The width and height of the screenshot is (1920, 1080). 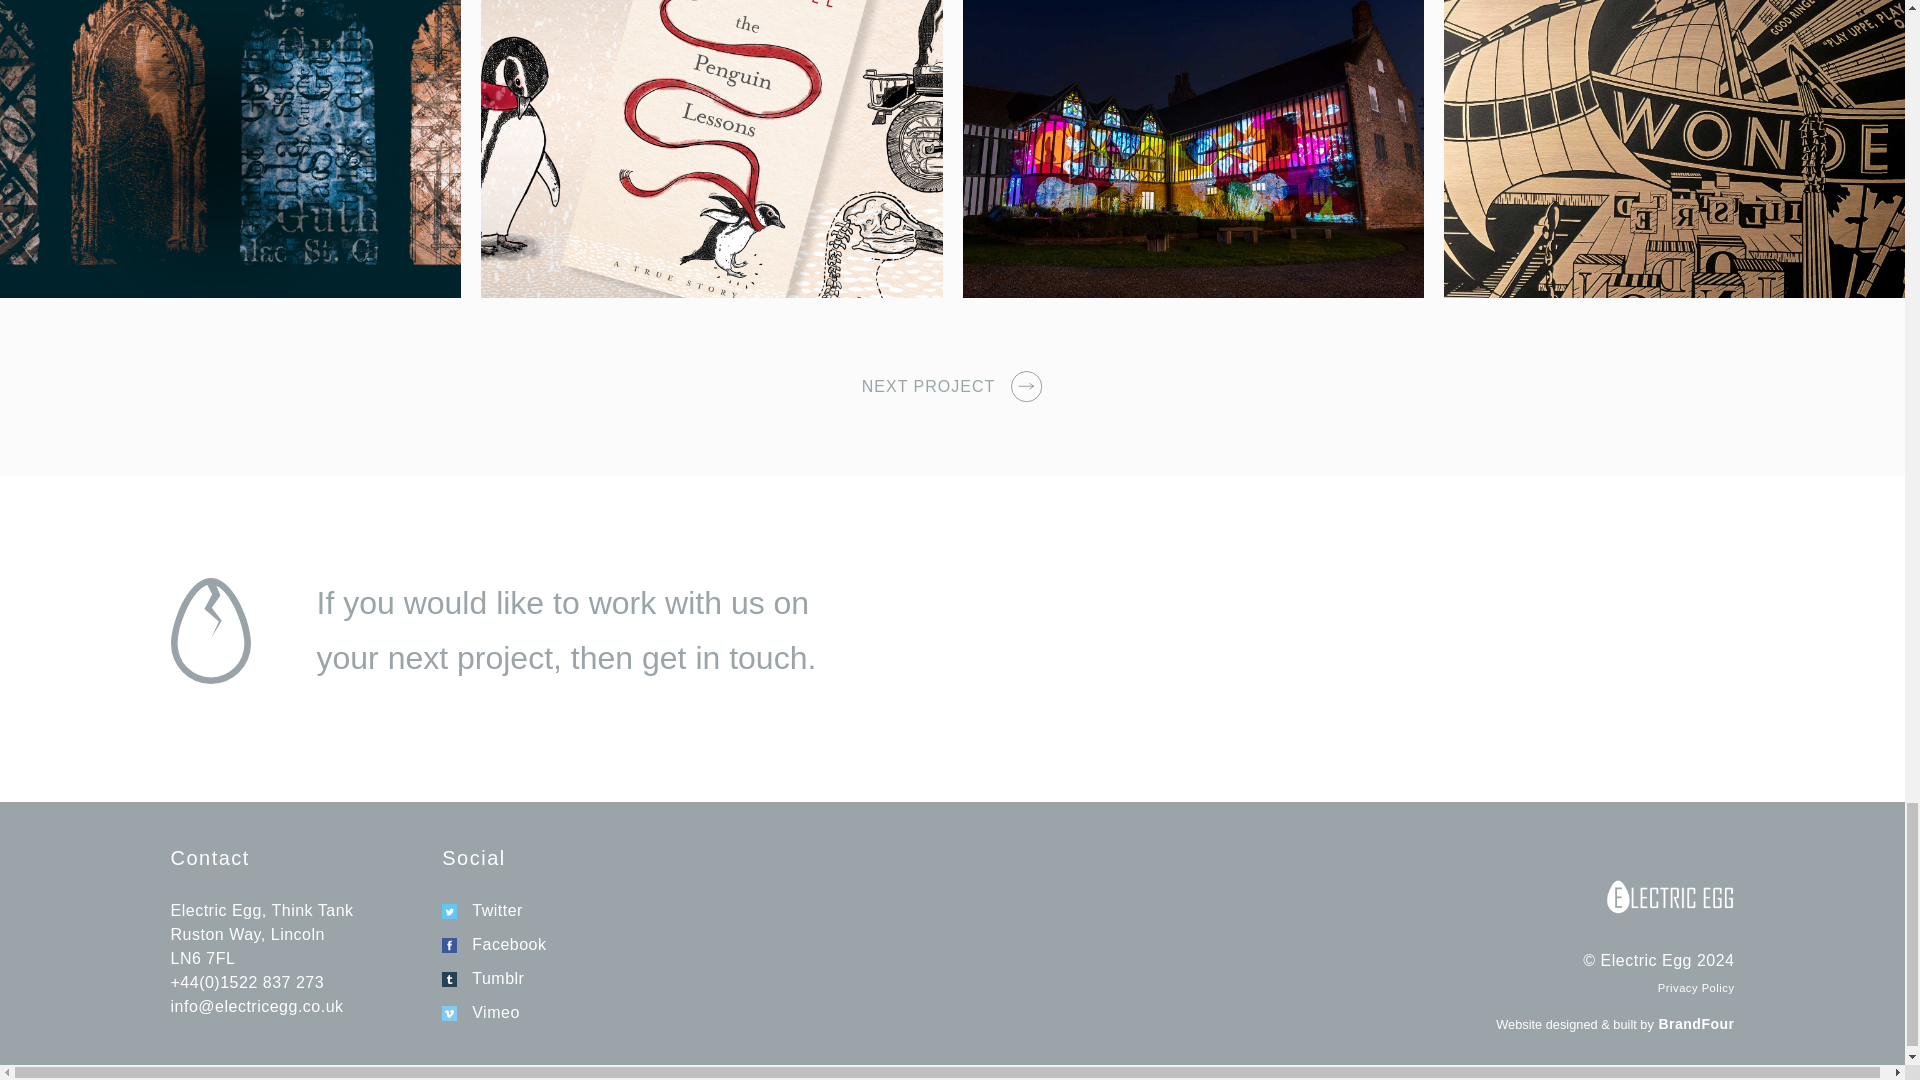 What do you see at coordinates (929, 386) in the screenshot?
I see `NEXT PROJECT` at bounding box center [929, 386].